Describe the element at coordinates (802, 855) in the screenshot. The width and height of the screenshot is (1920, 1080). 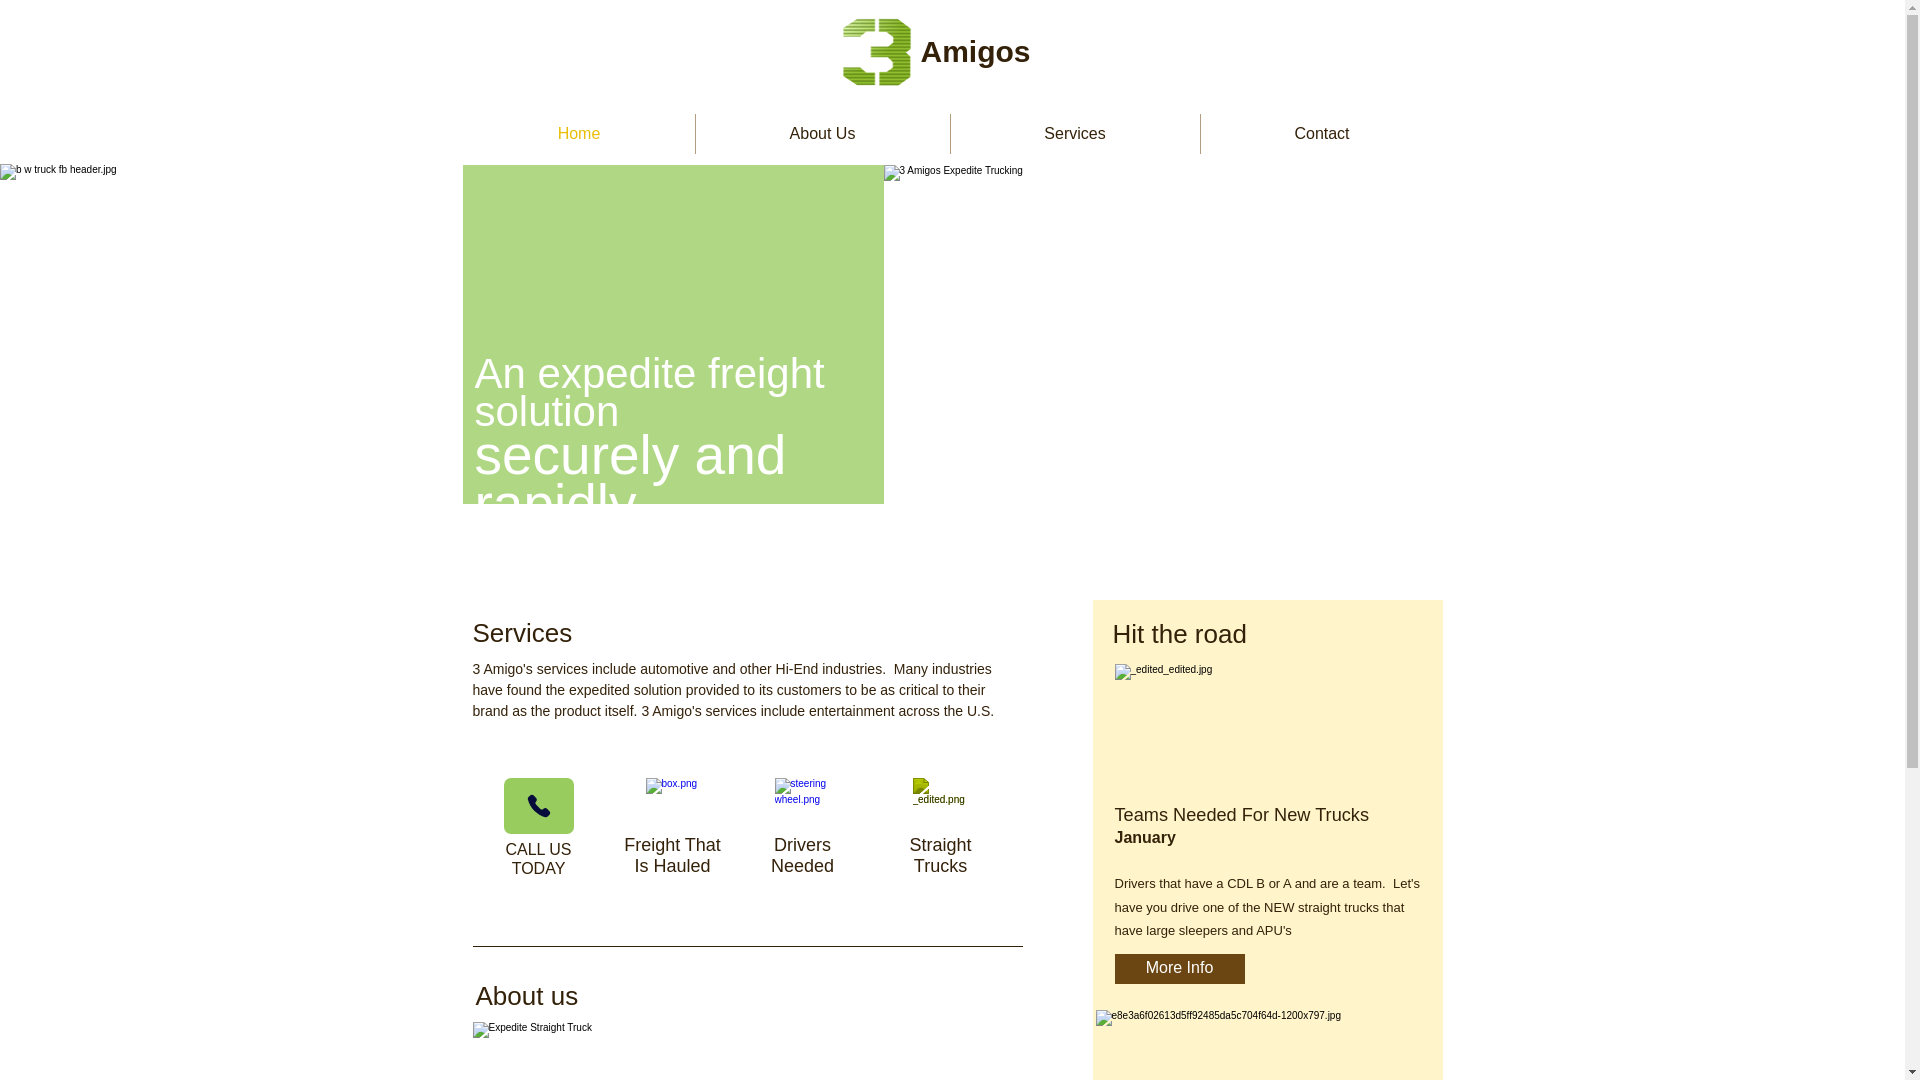
I see `More Info` at that location.